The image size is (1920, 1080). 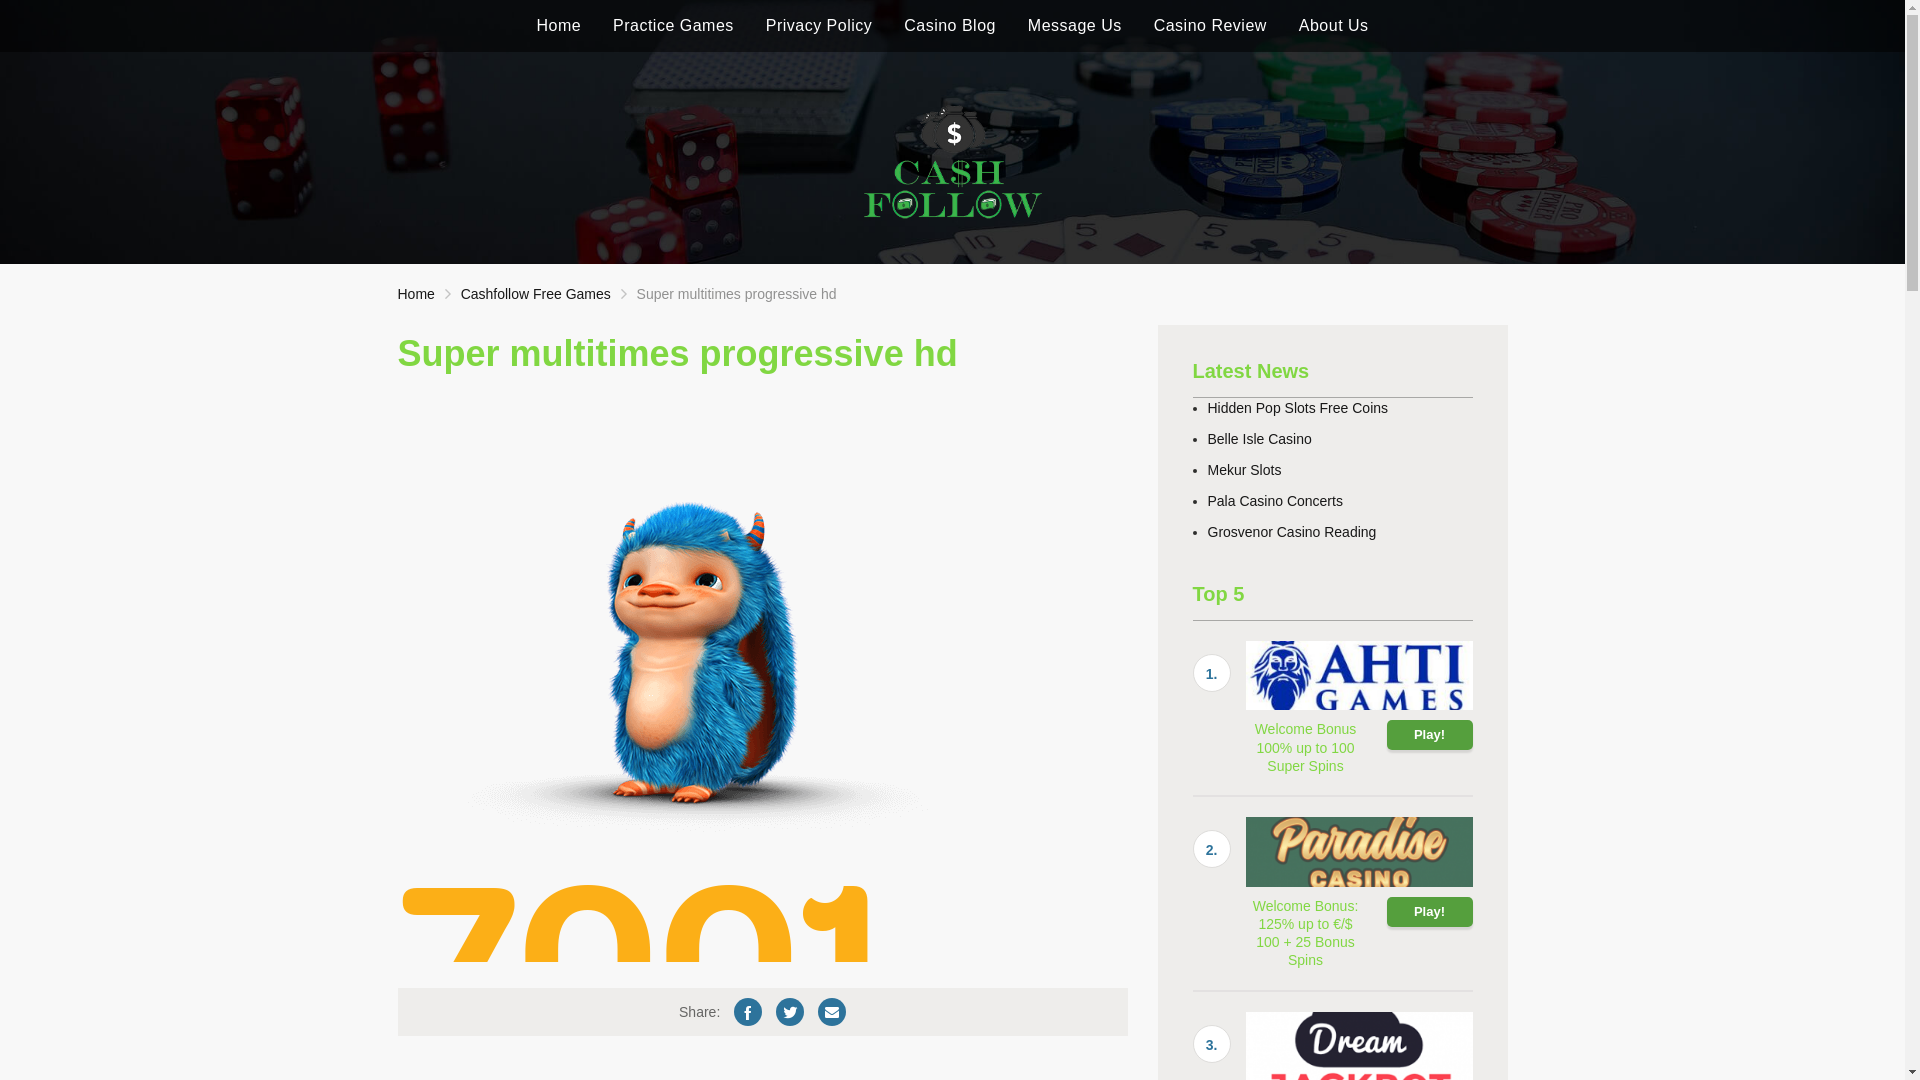 What do you see at coordinates (1292, 532) in the screenshot?
I see `Grosvenor Casino Reading` at bounding box center [1292, 532].